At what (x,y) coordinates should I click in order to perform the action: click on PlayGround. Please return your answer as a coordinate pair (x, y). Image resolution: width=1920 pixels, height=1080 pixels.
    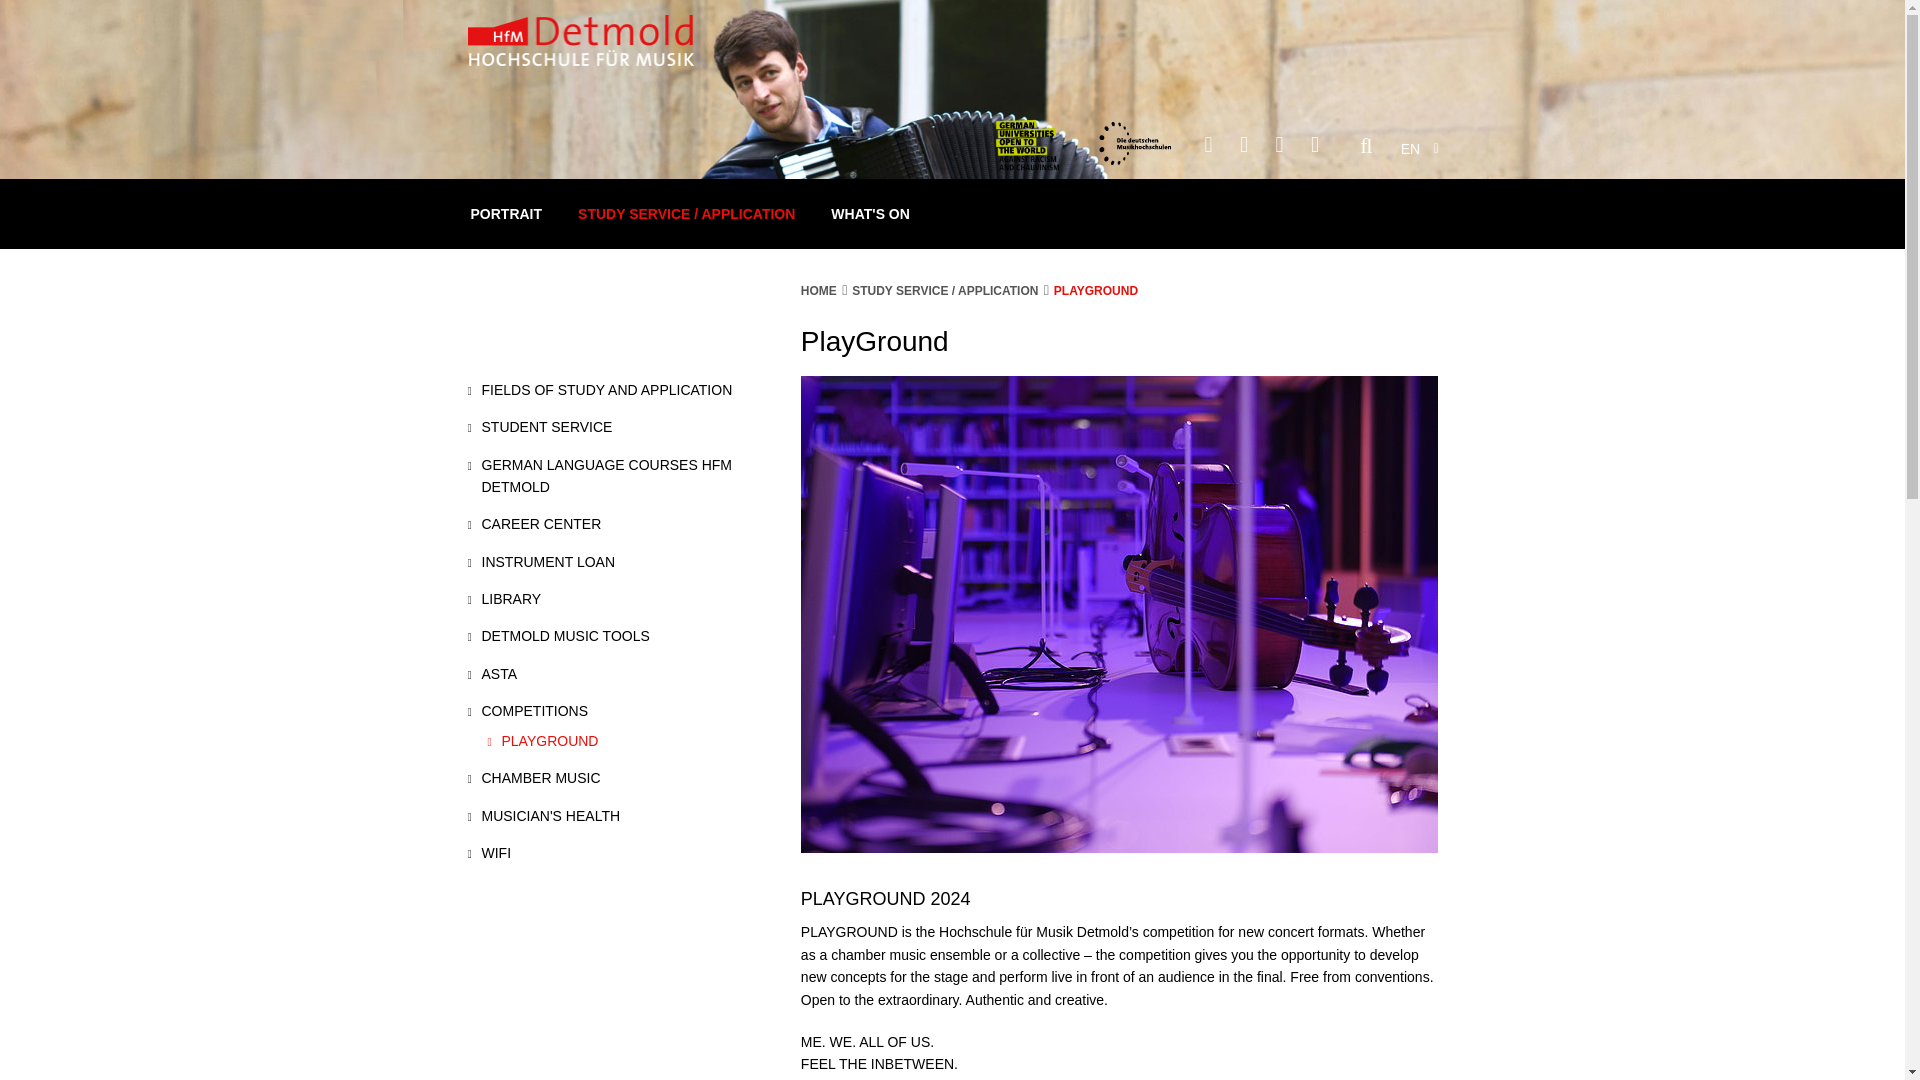
    Looking at the image, I should click on (542, 740).